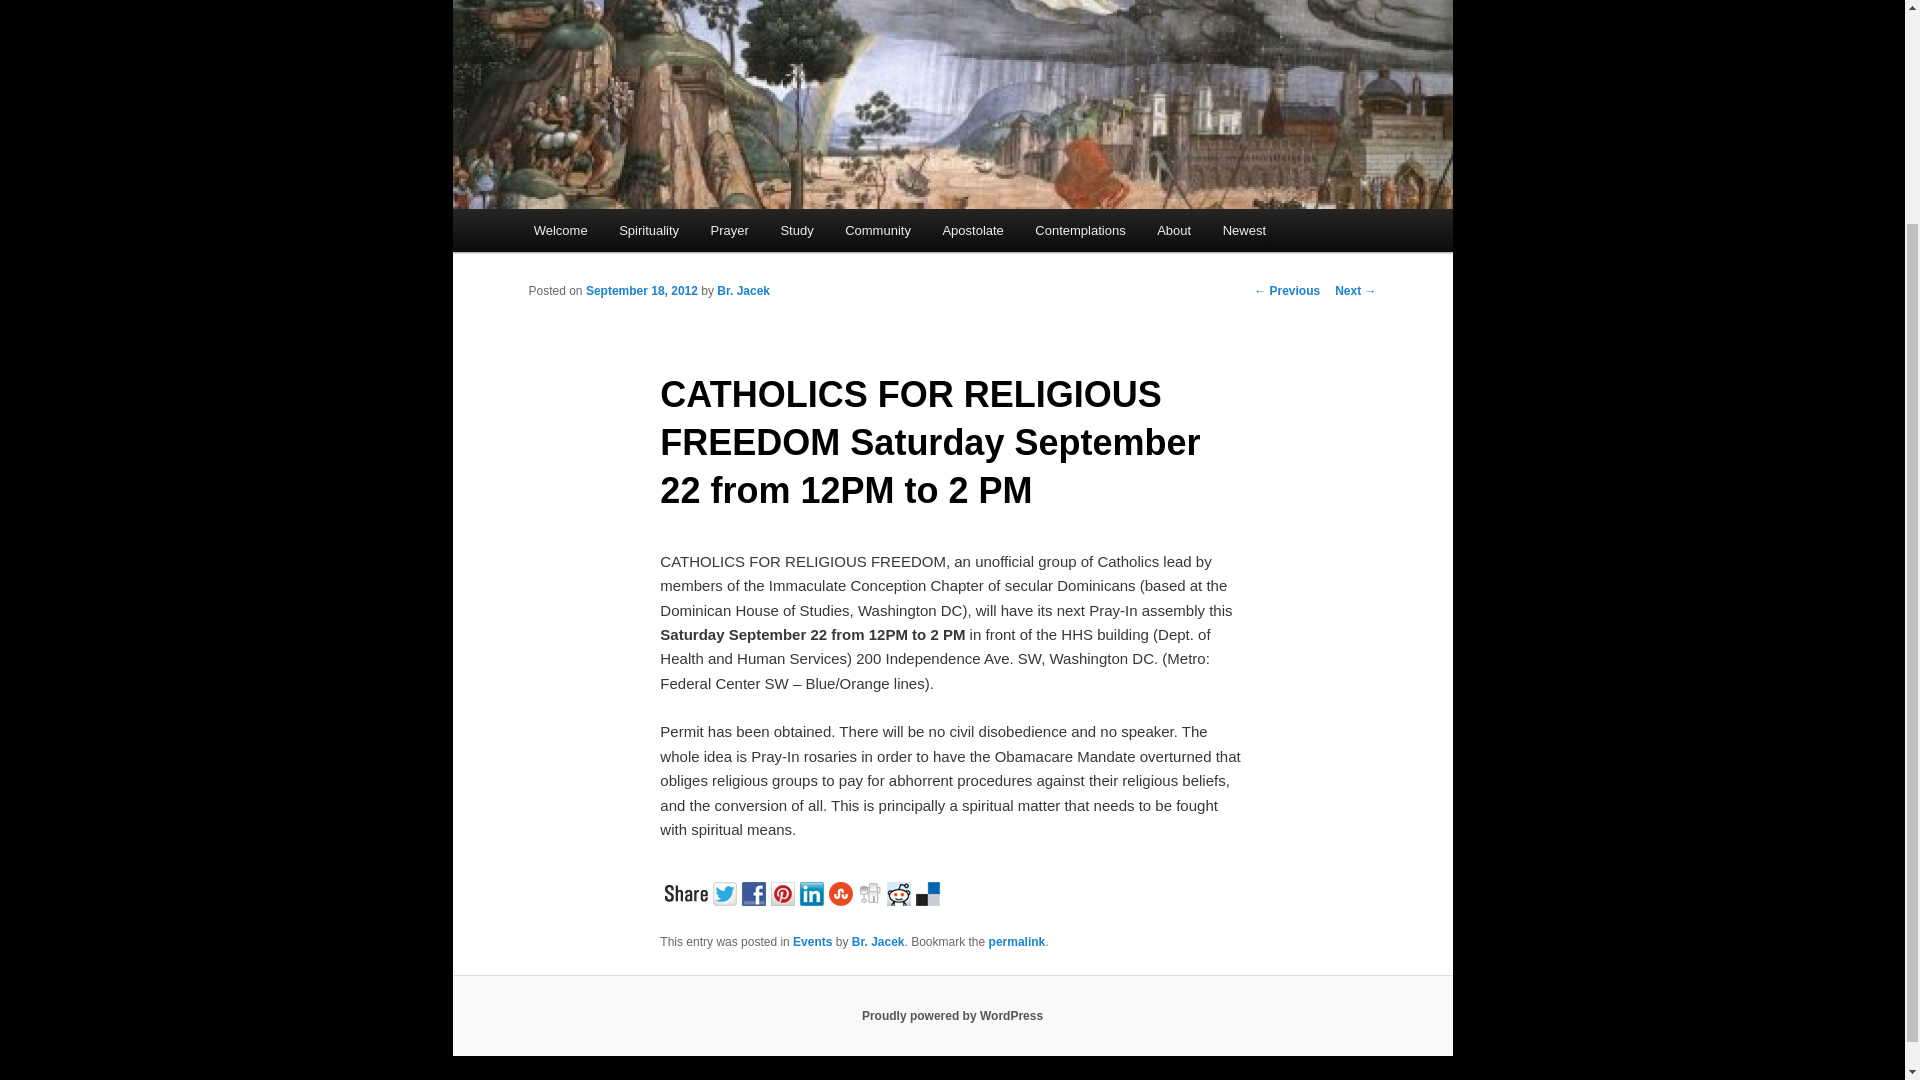 The height and width of the screenshot is (1080, 1920). I want to click on Community, so click(877, 230).